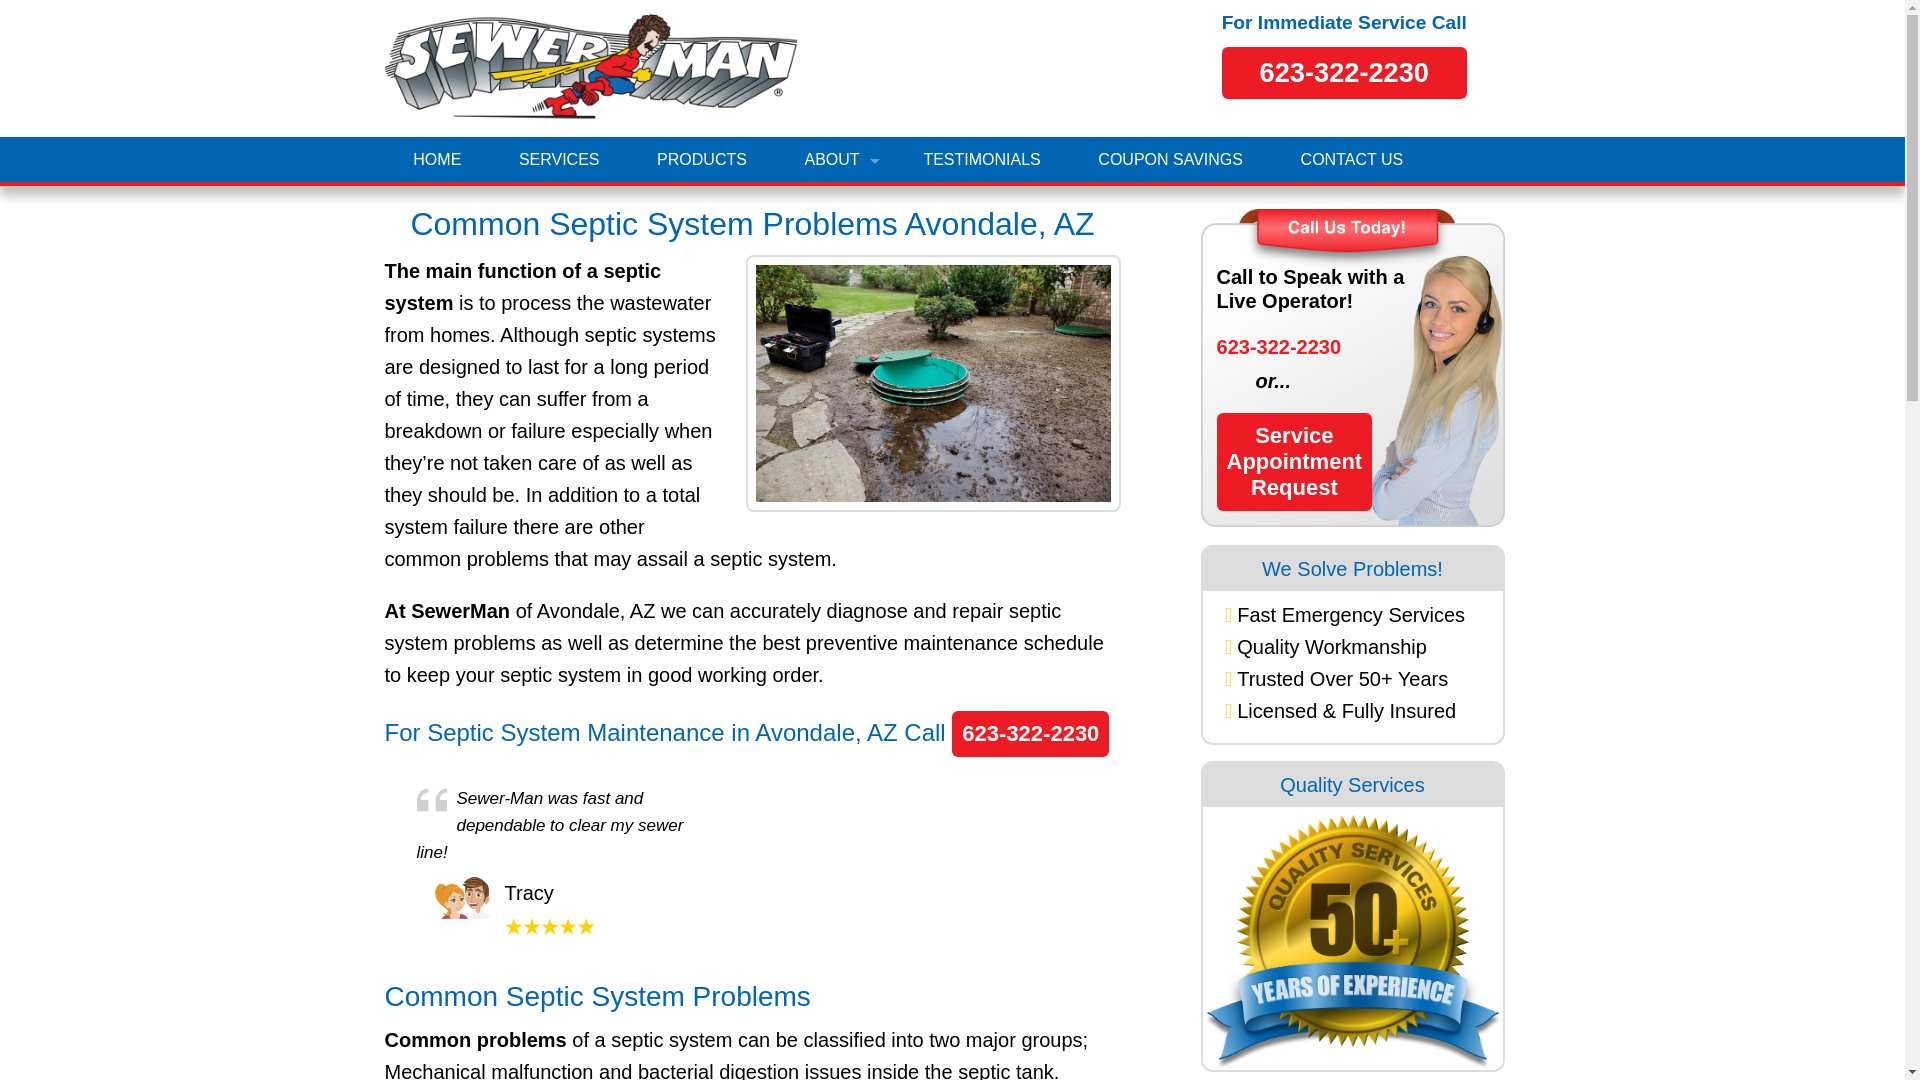  Describe the element at coordinates (701, 160) in the screenshot. I see `TESTIMONIALS` at that location.